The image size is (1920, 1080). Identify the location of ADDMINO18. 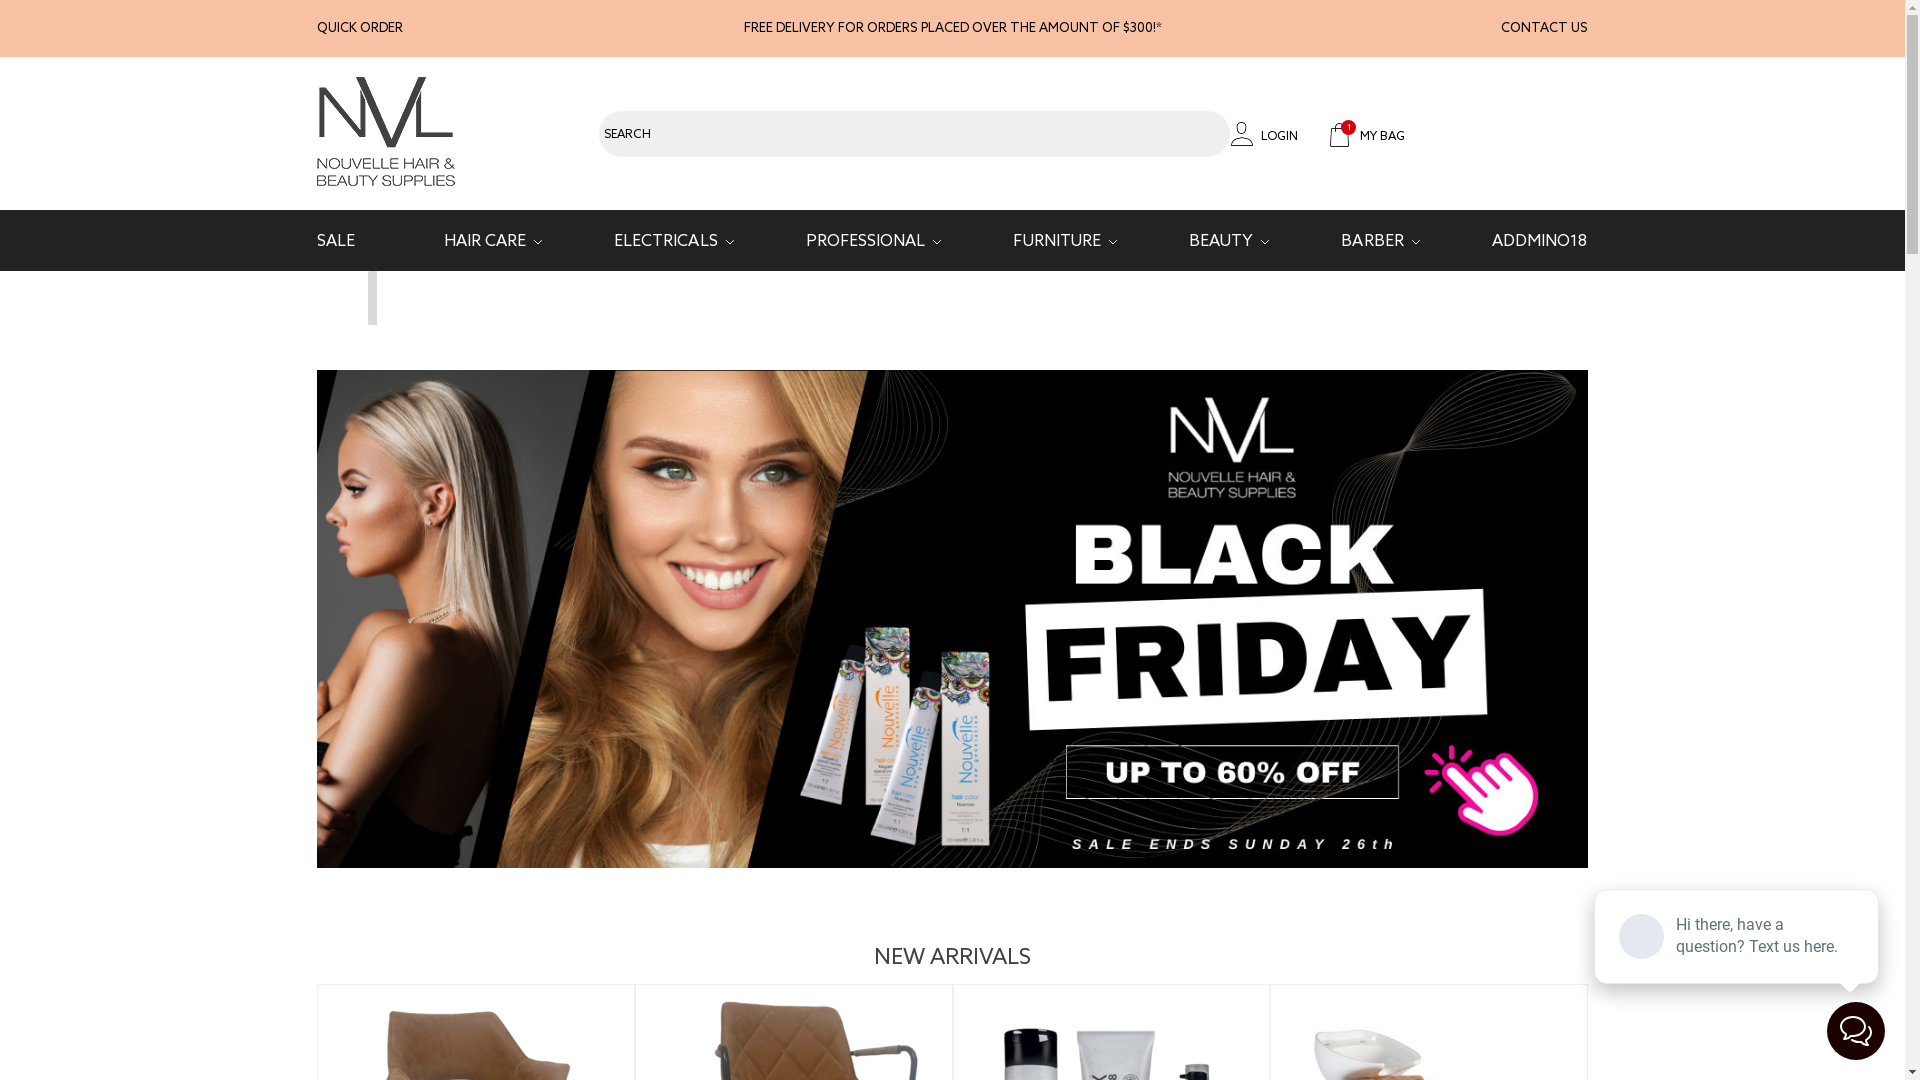
(1540, 241).